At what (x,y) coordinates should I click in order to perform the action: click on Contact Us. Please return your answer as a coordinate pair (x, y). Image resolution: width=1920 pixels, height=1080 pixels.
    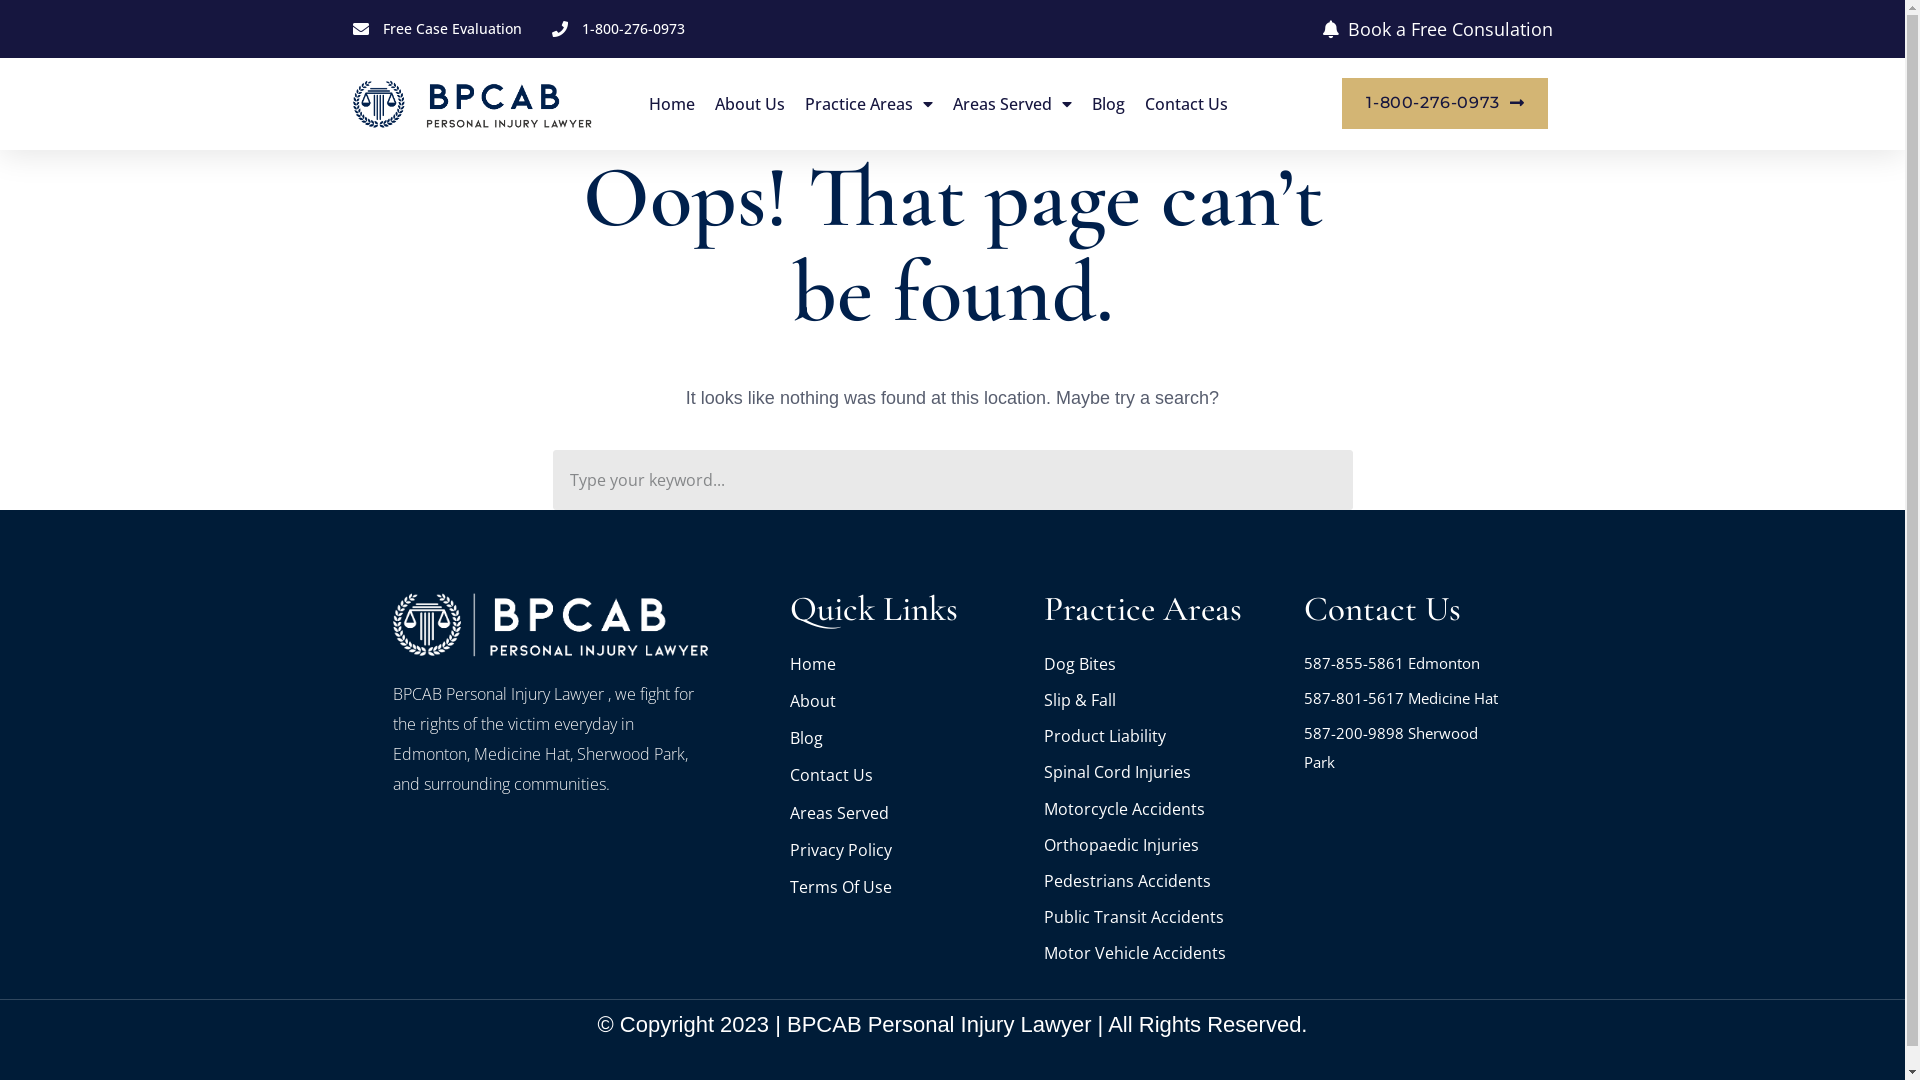
    Looking at the image, I should click on (907, 775).